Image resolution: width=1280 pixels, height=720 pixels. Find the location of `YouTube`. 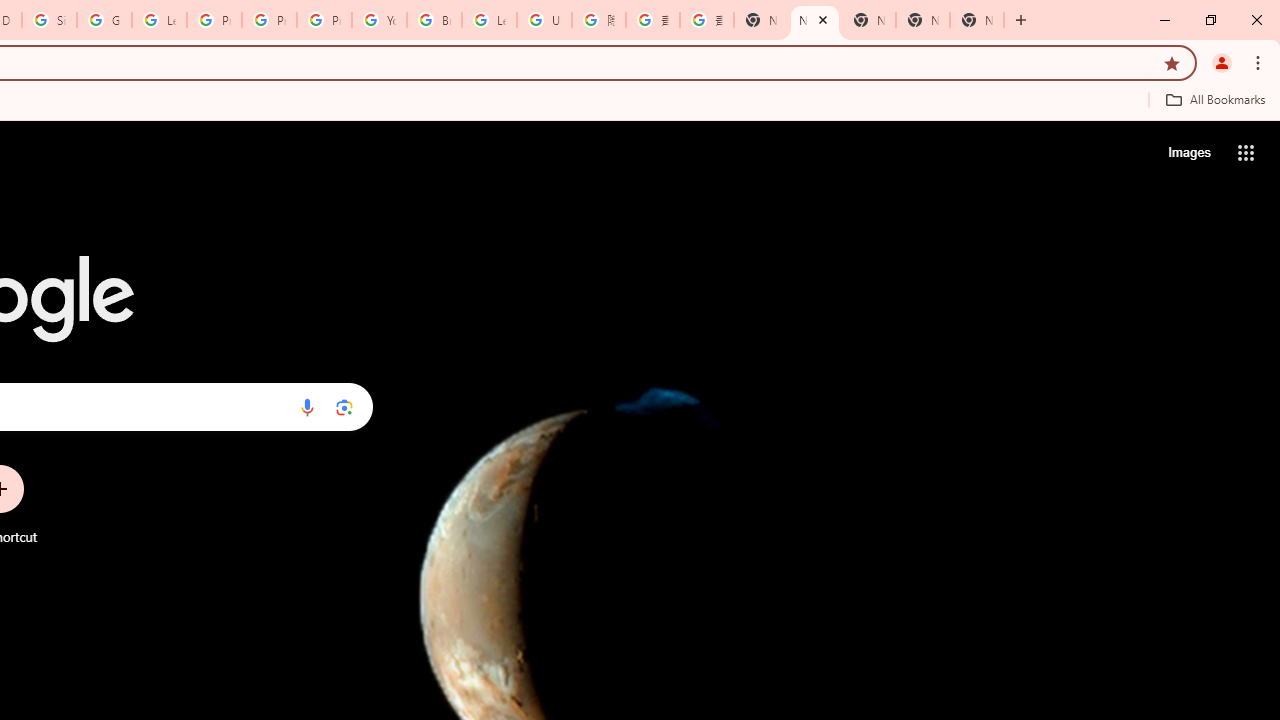

YouTube is located at coordinates (380, 20).